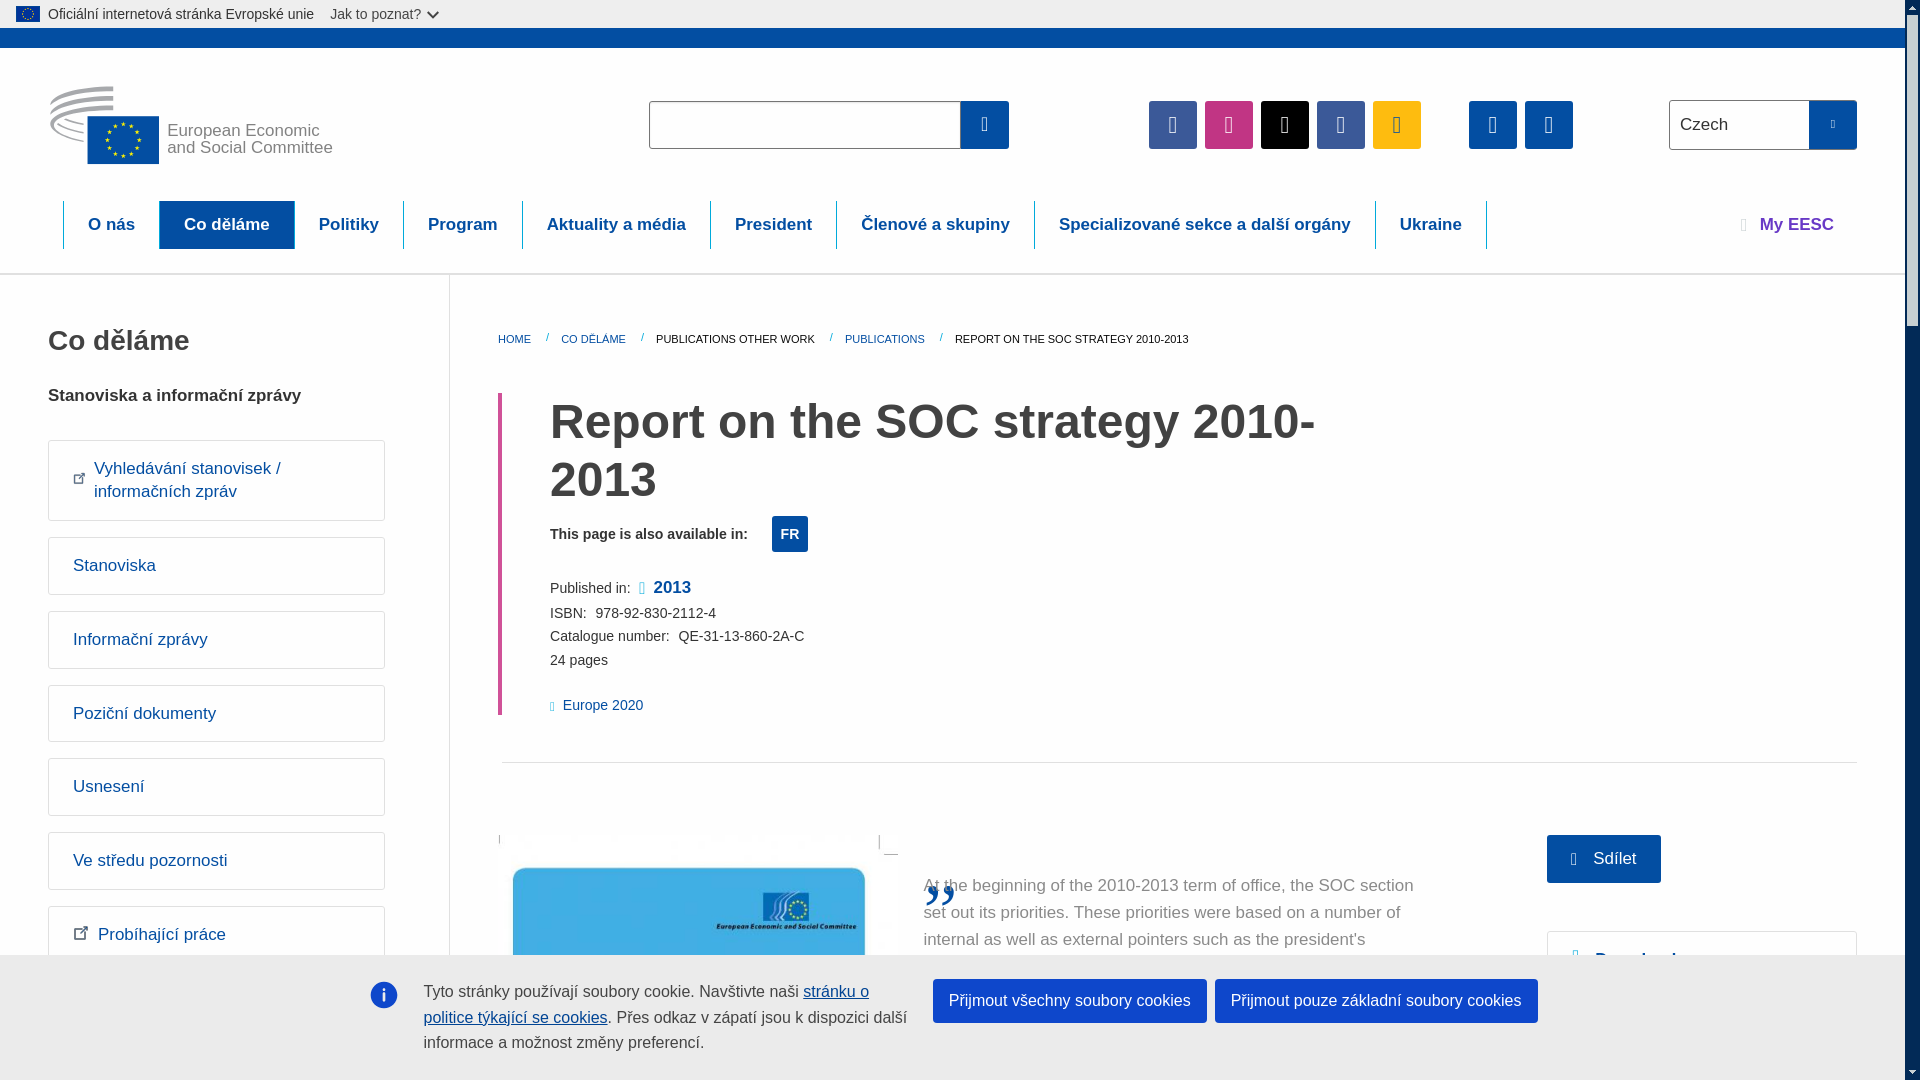 This screenshot has height=1080, width=1920. I want to click on Jak to poznat?, so click(386, 14).